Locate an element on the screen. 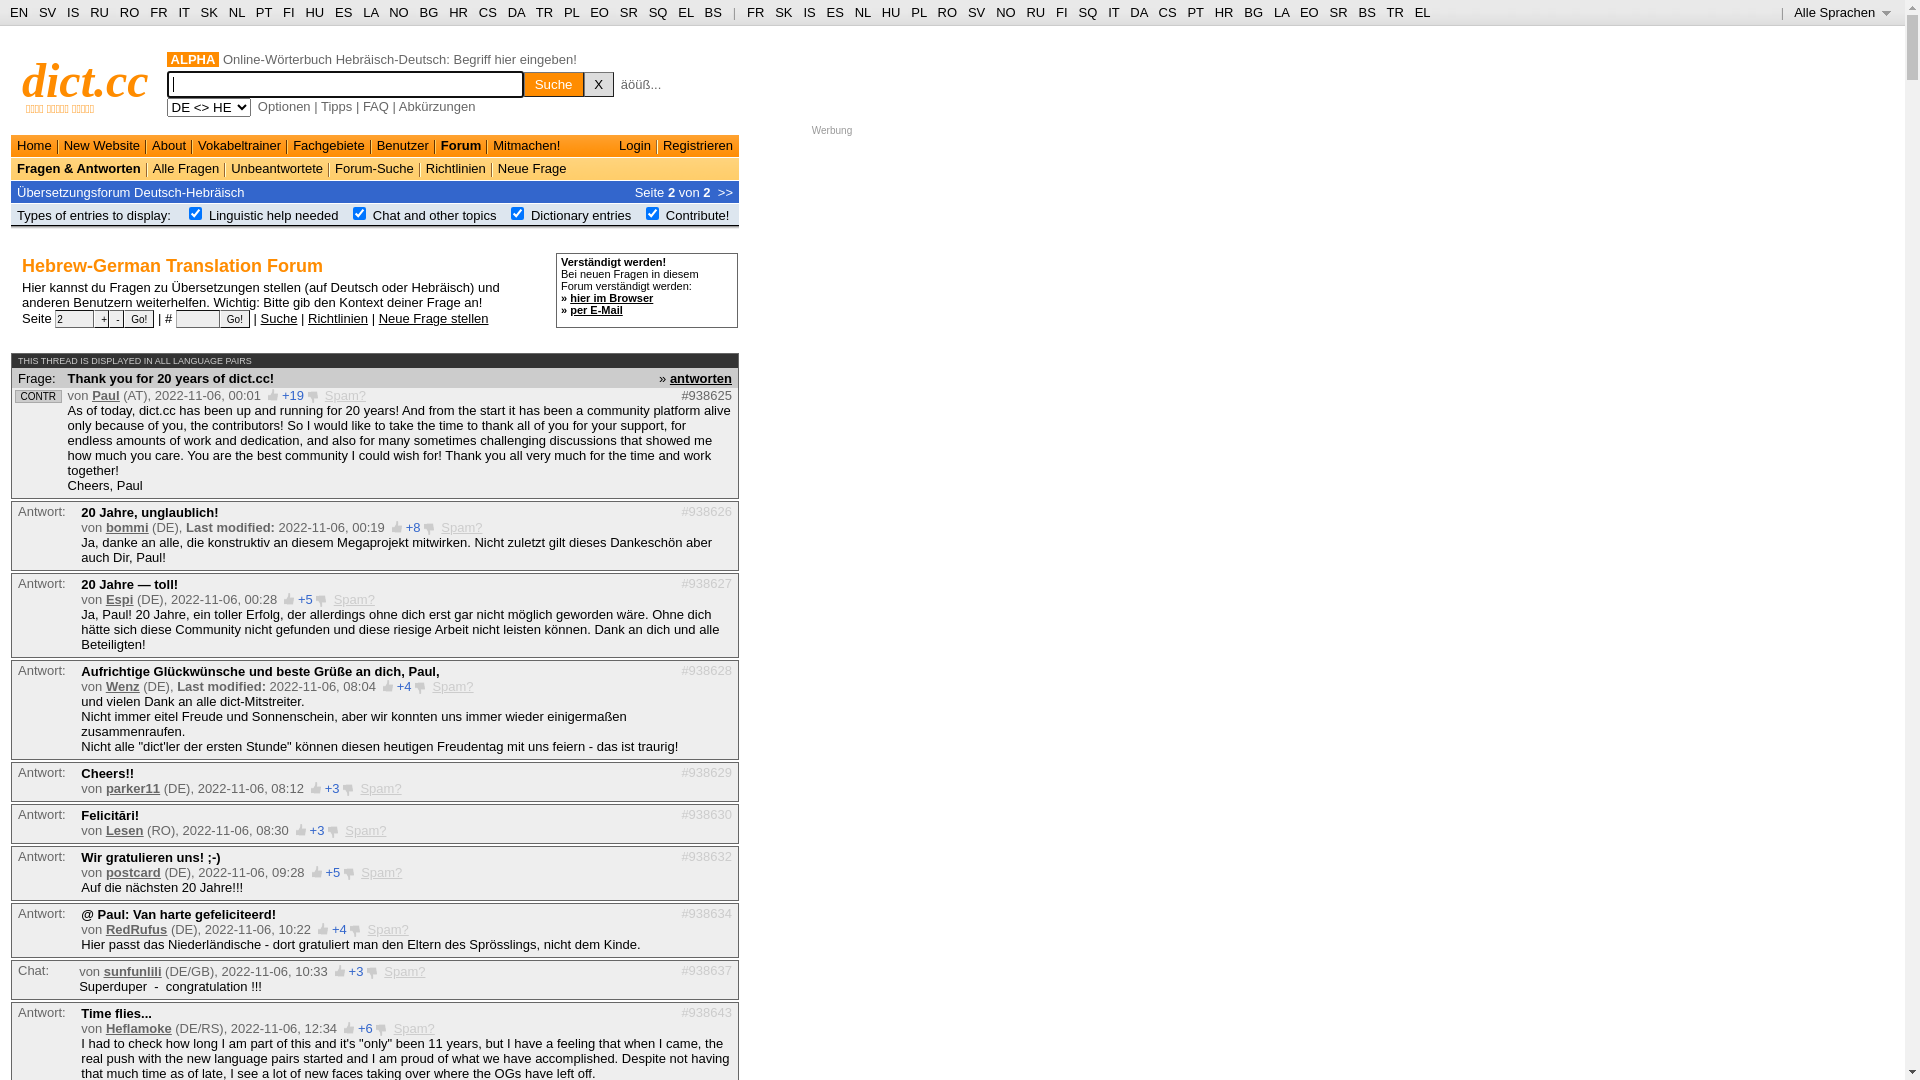  HU is located at coordinates (314, 12).